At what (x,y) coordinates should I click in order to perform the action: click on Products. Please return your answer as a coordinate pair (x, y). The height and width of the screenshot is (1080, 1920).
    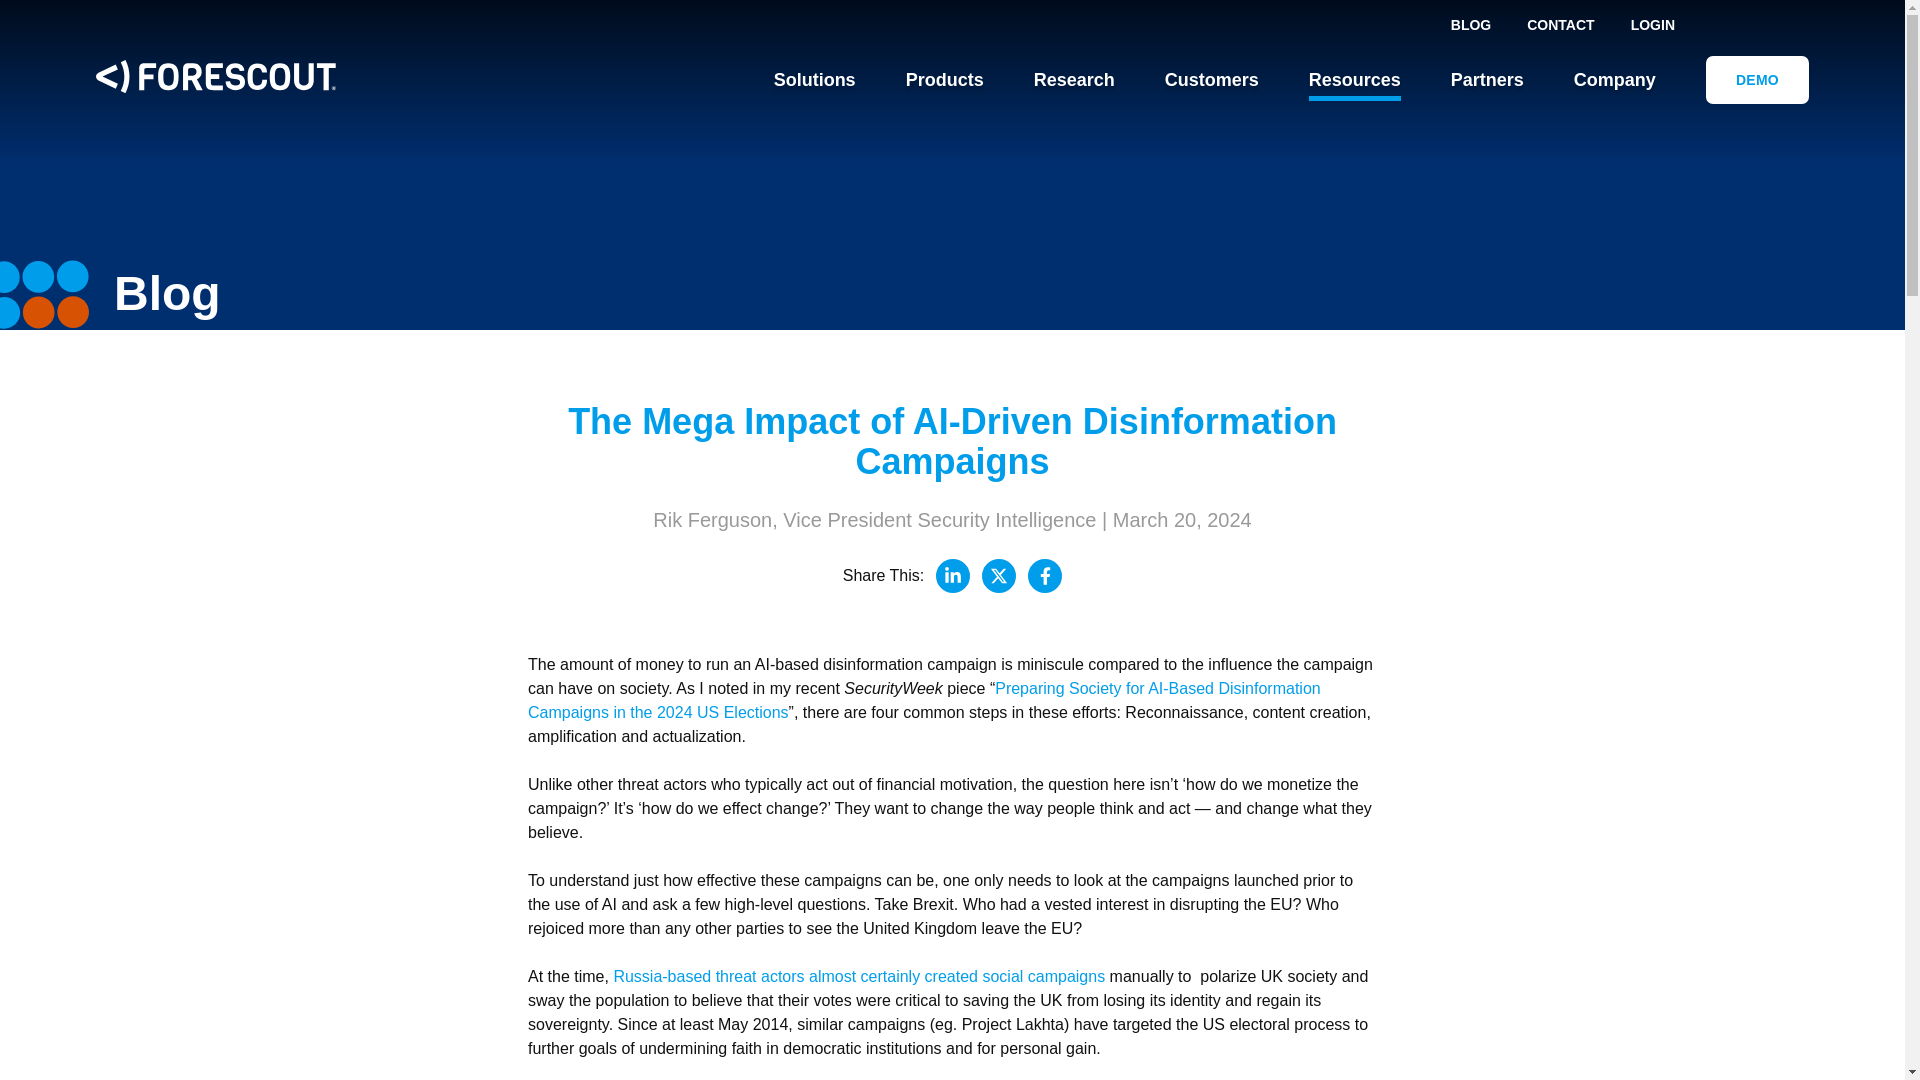
    Looking at the image, I should click on (944, 80).